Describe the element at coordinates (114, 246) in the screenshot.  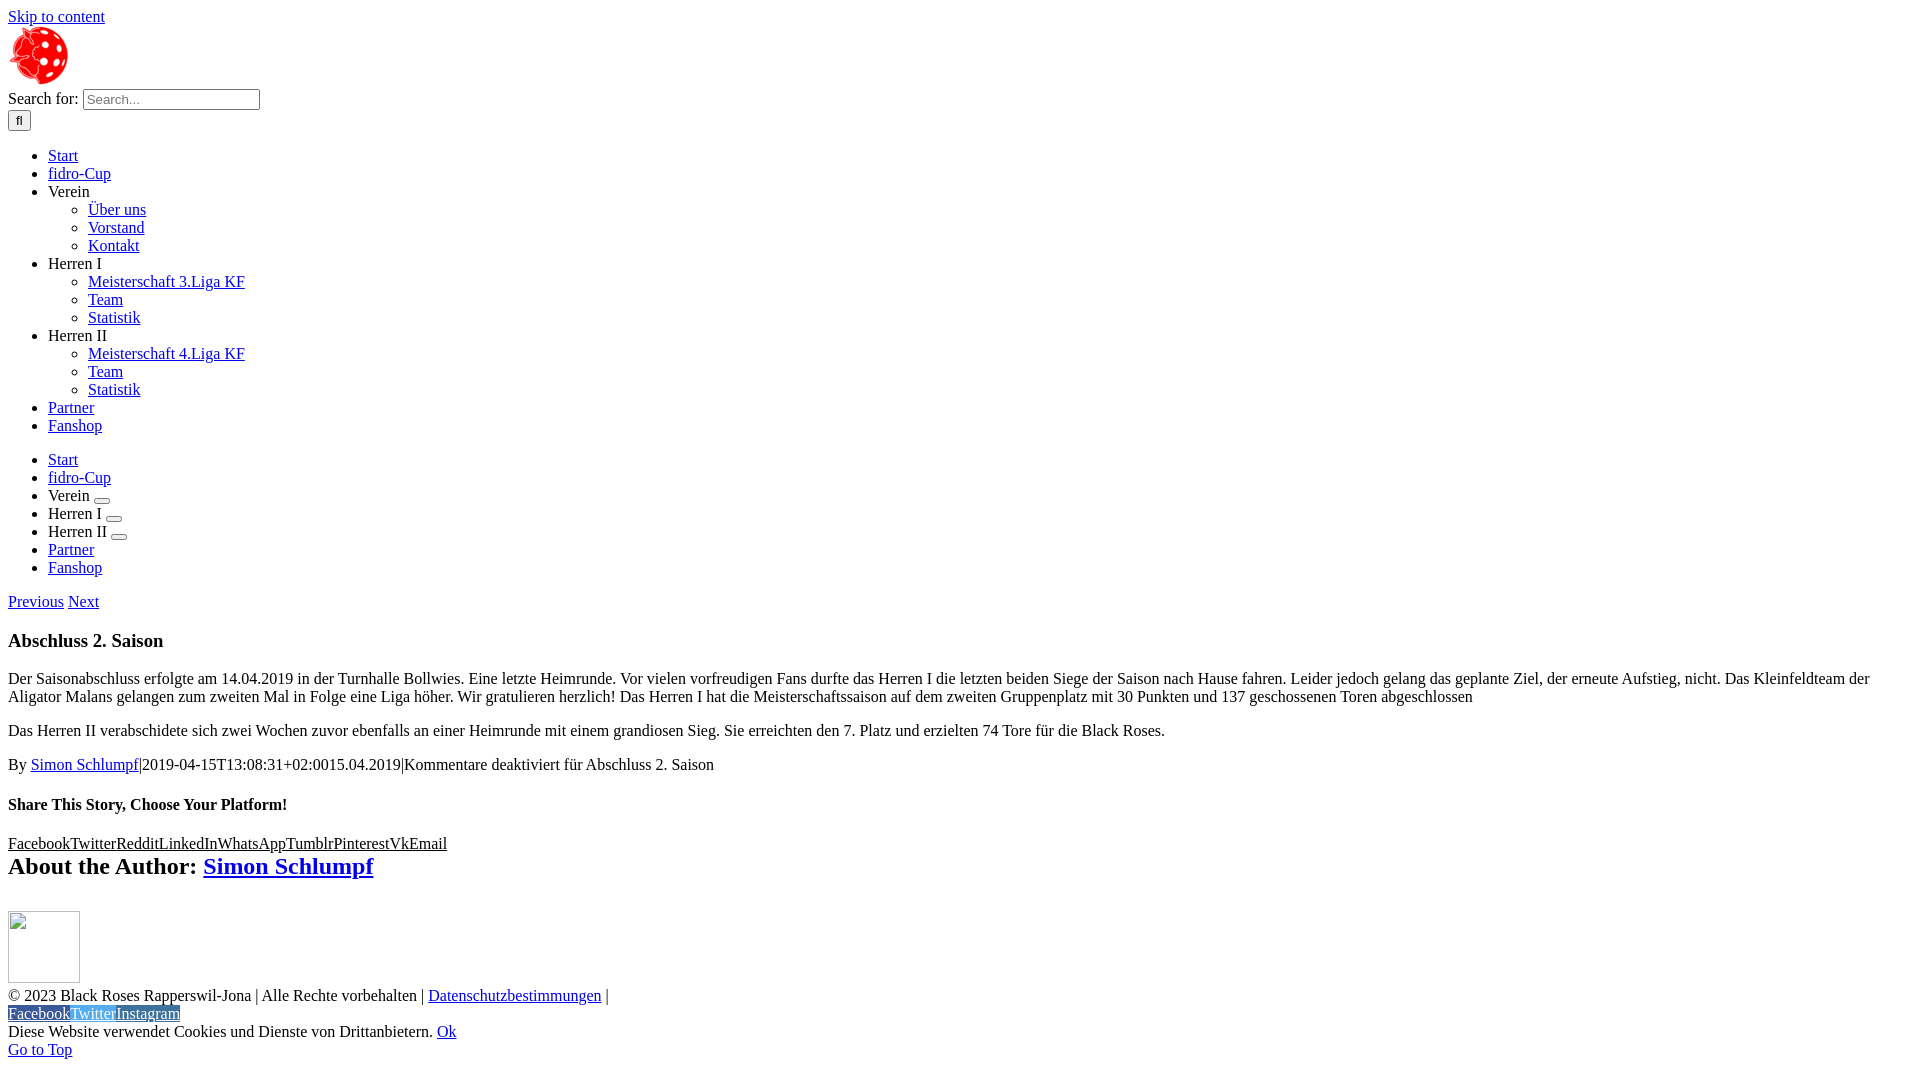
I see `Kontakt` at that location.